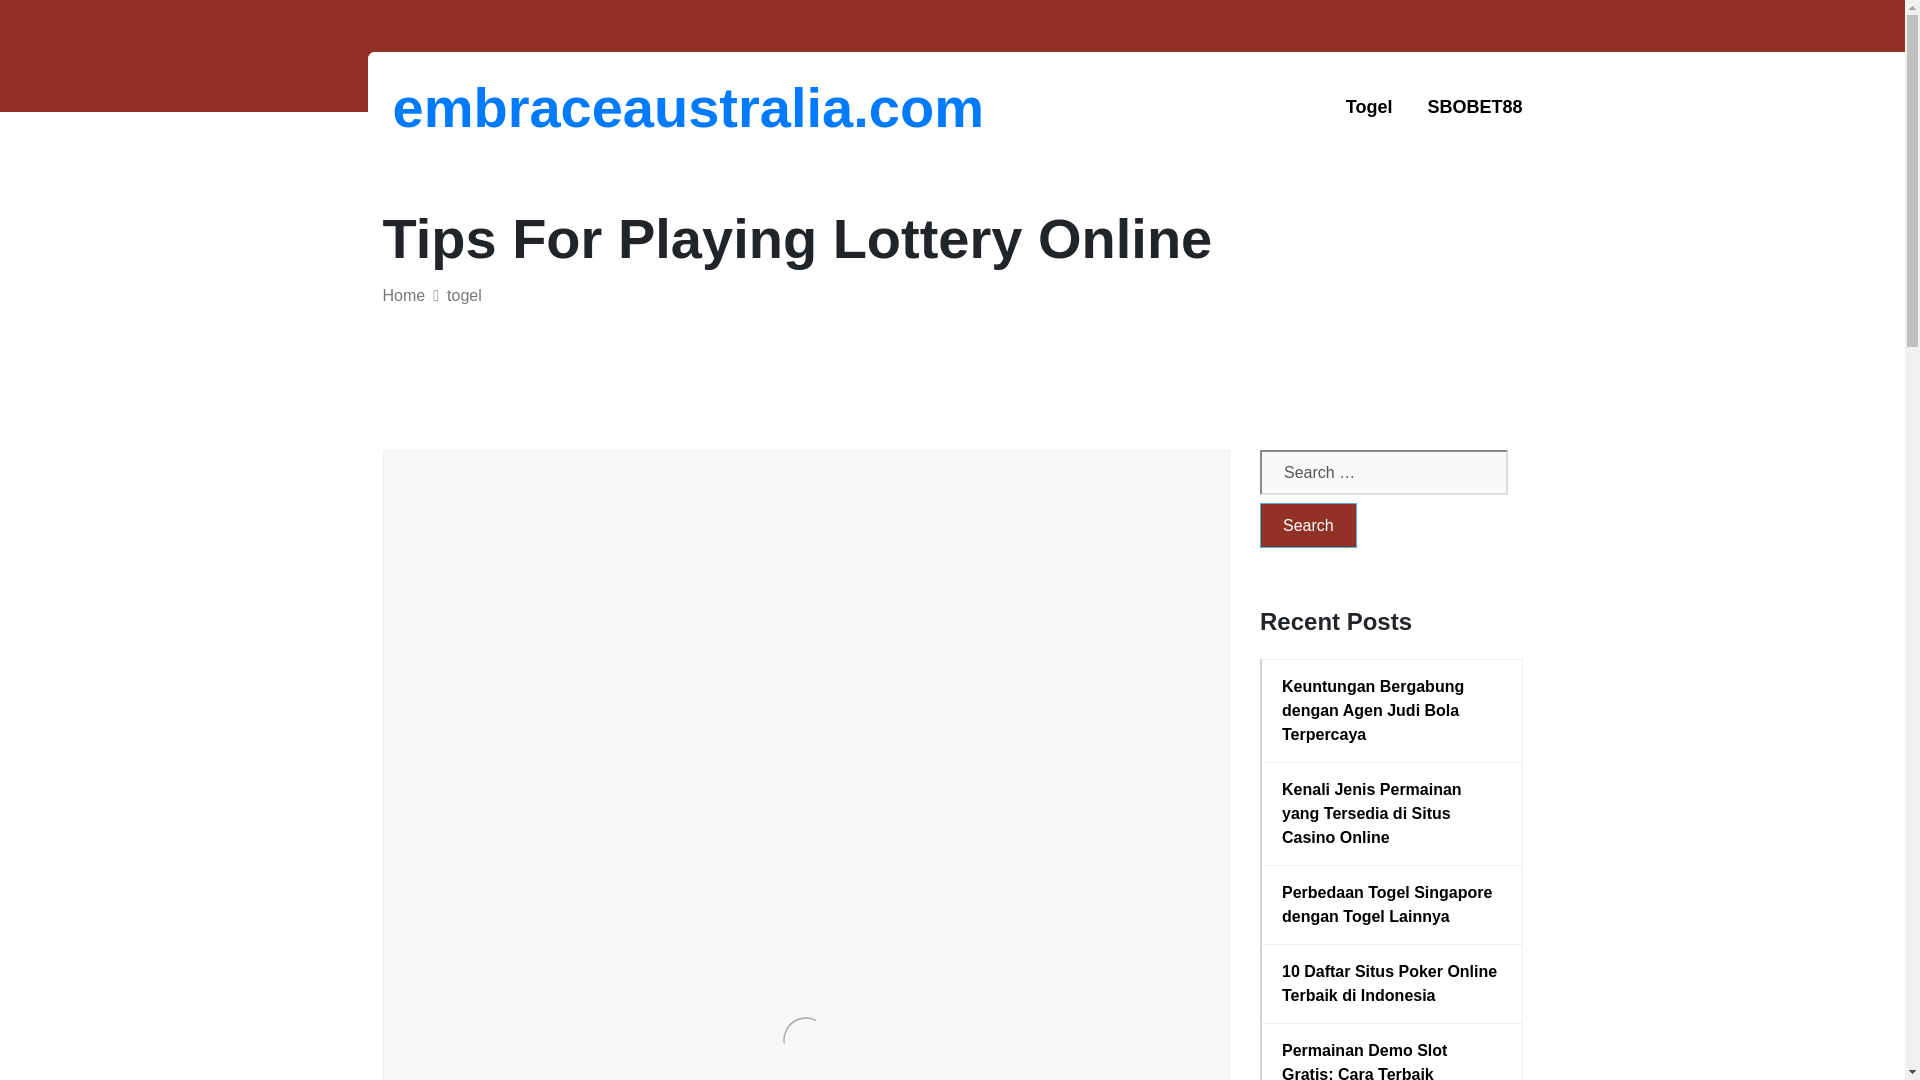 This screenshot has width=1920, height=1080. I want to click on Tips For Playing Lottery Online, so click(696, 558).